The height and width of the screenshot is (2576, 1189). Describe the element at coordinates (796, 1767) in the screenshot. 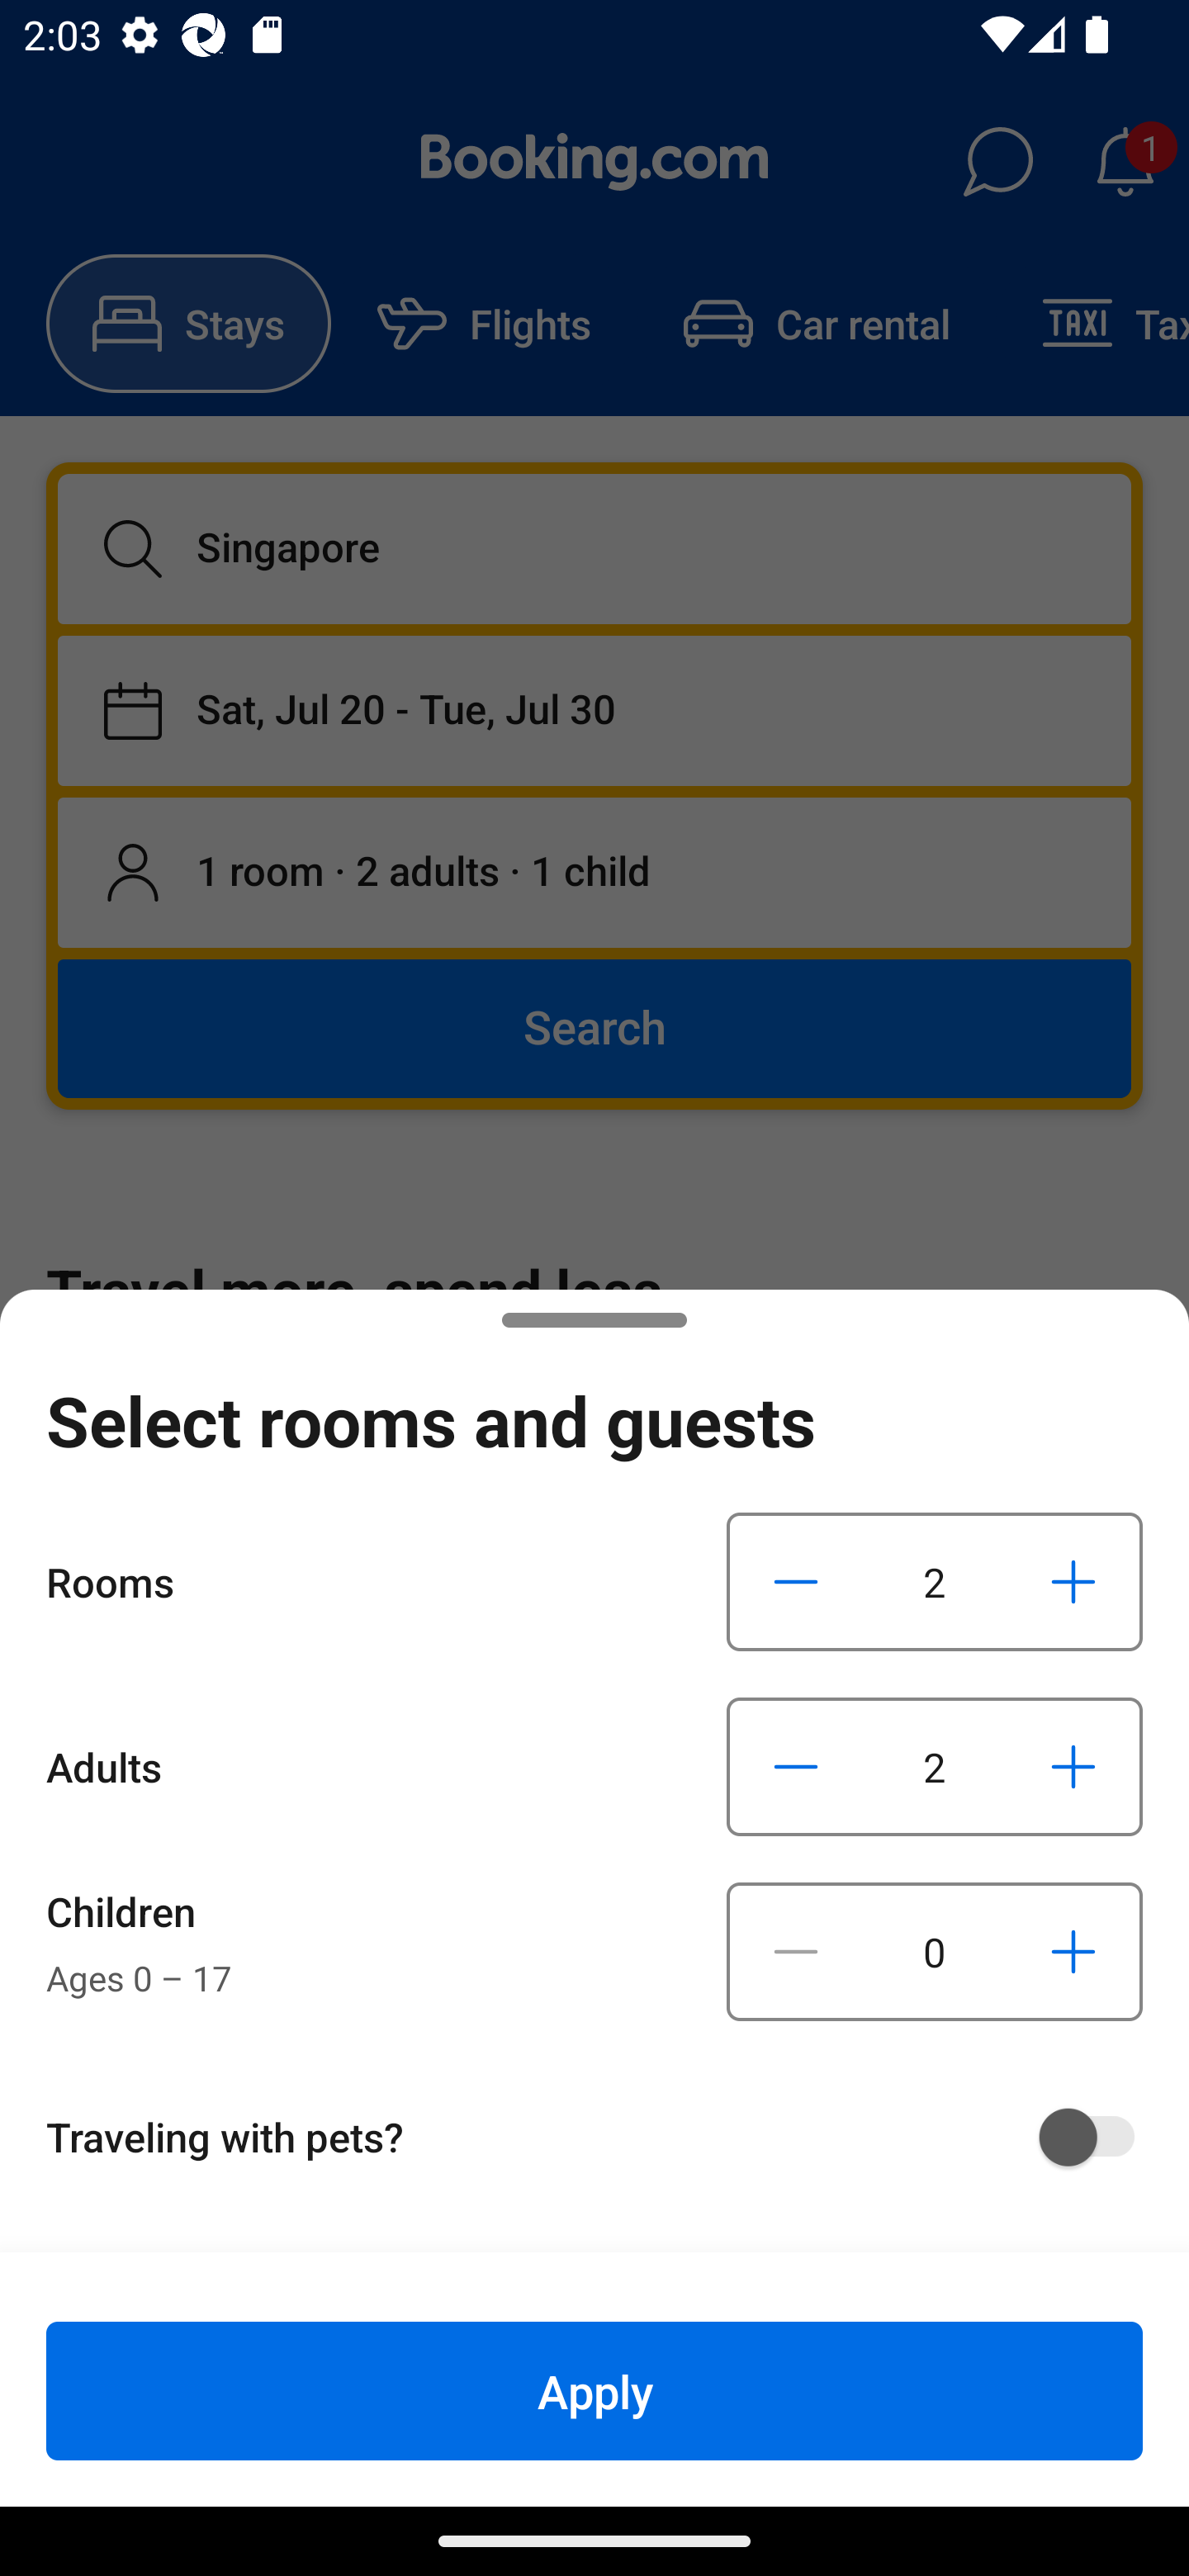

I see `Decrease` at that location.